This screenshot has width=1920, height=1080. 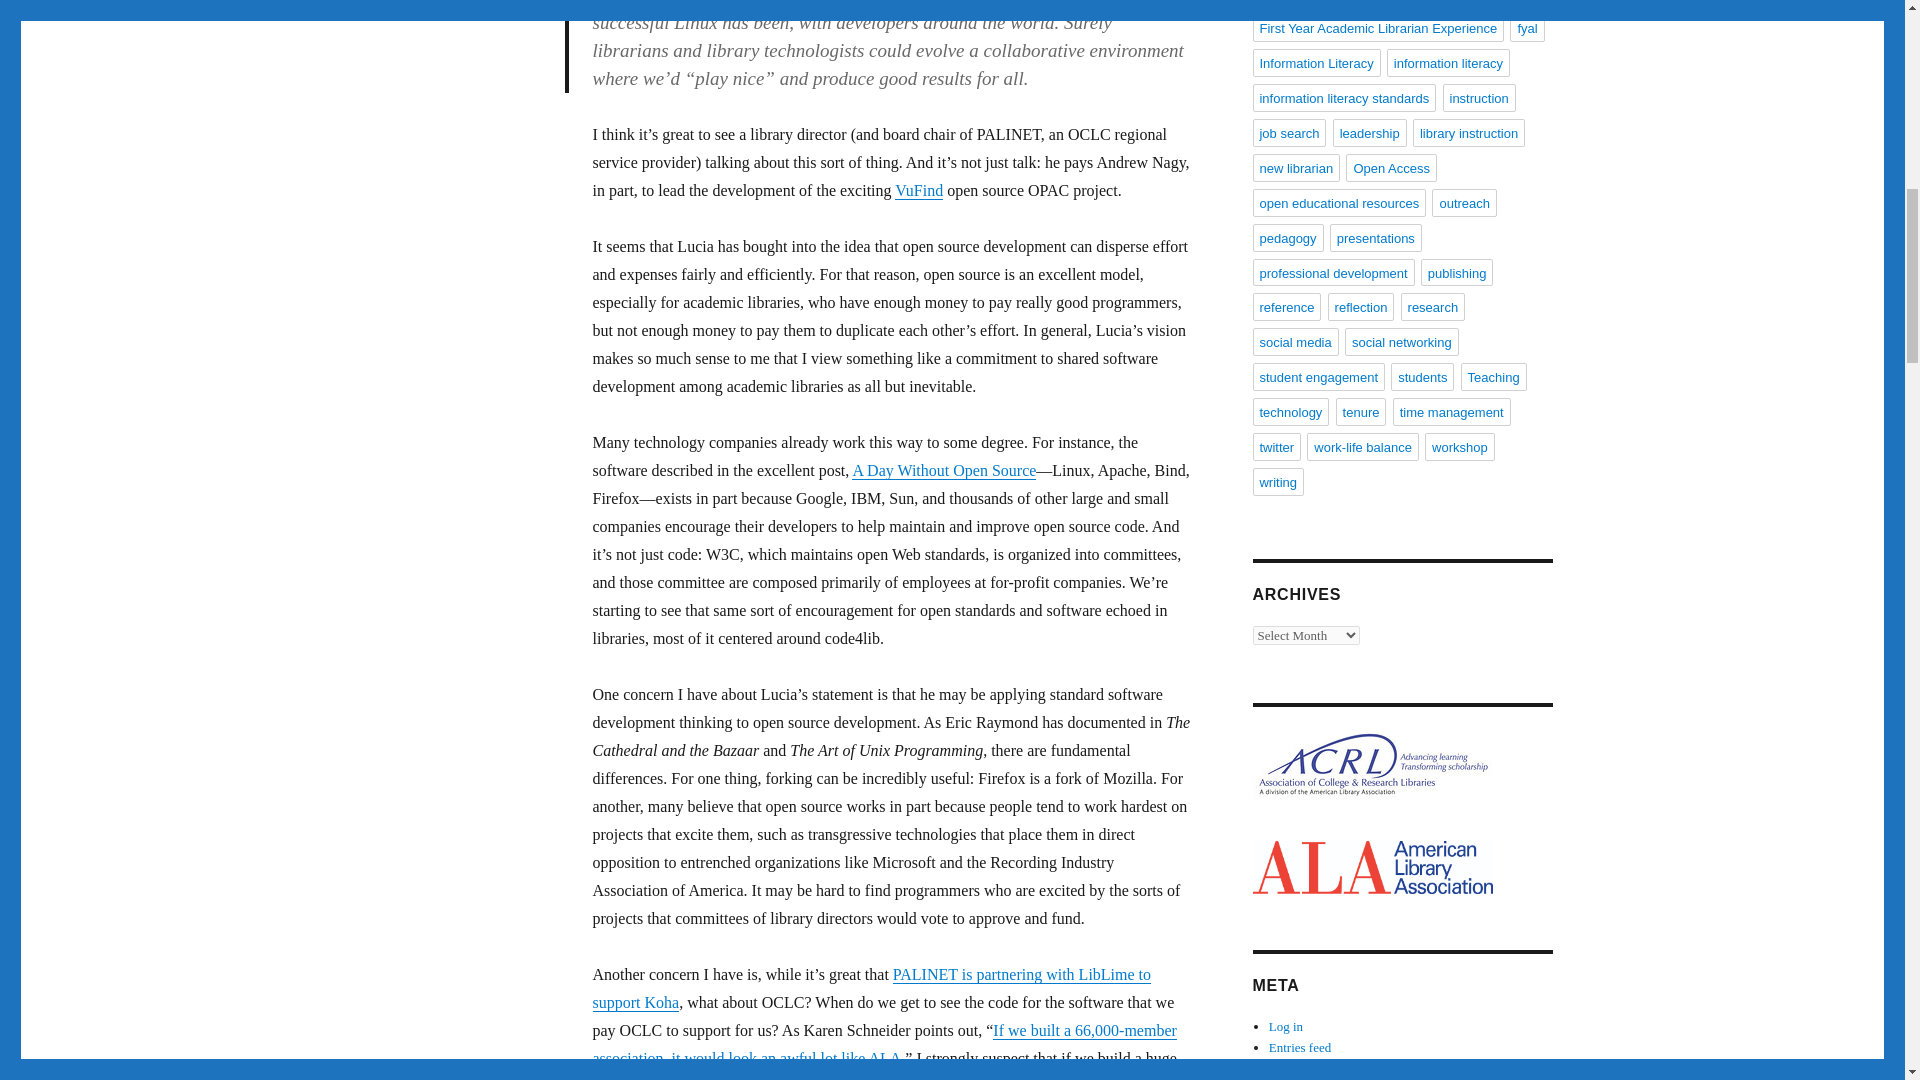 I want to click on A Day Without Open Source, so click(x=944, y=470).